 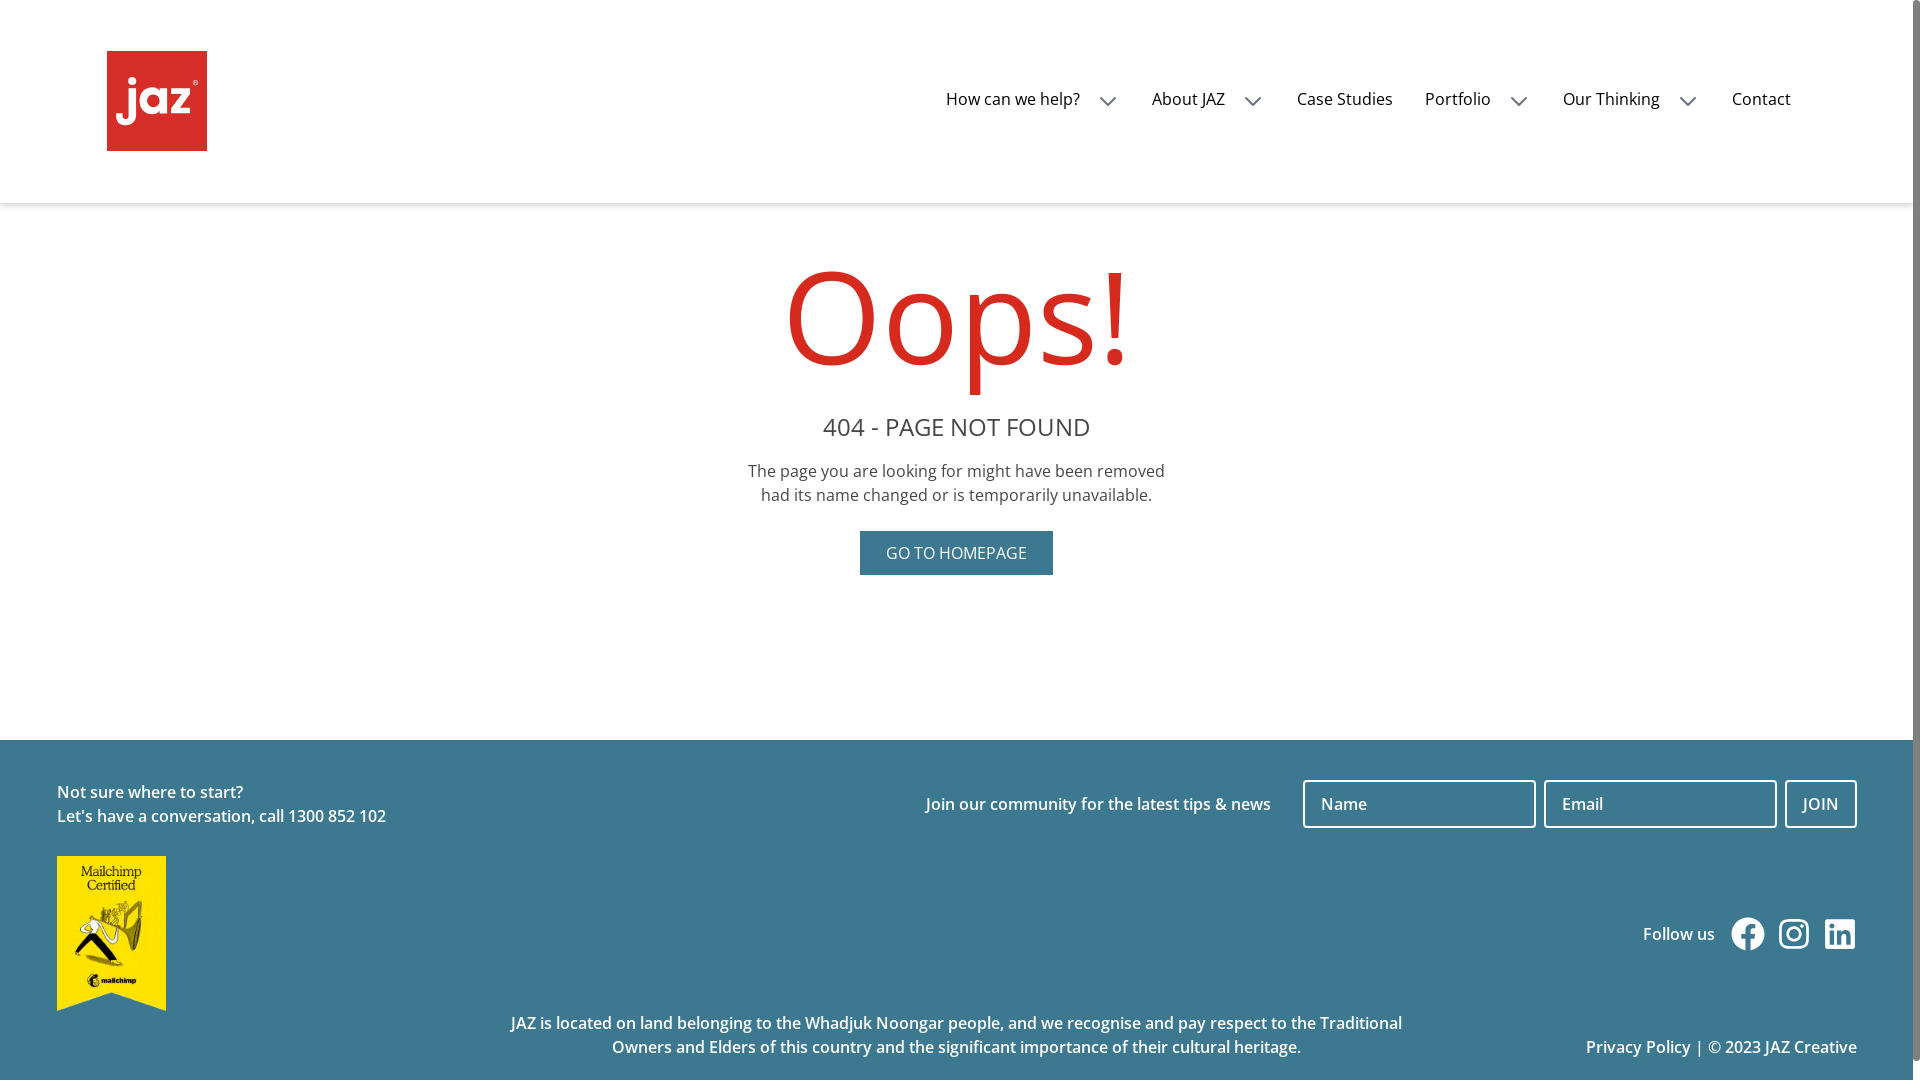 What do you see at coordinates (1820, 804) in the screenshot?
I see `JOIN` at bounding box center [1820, 804].